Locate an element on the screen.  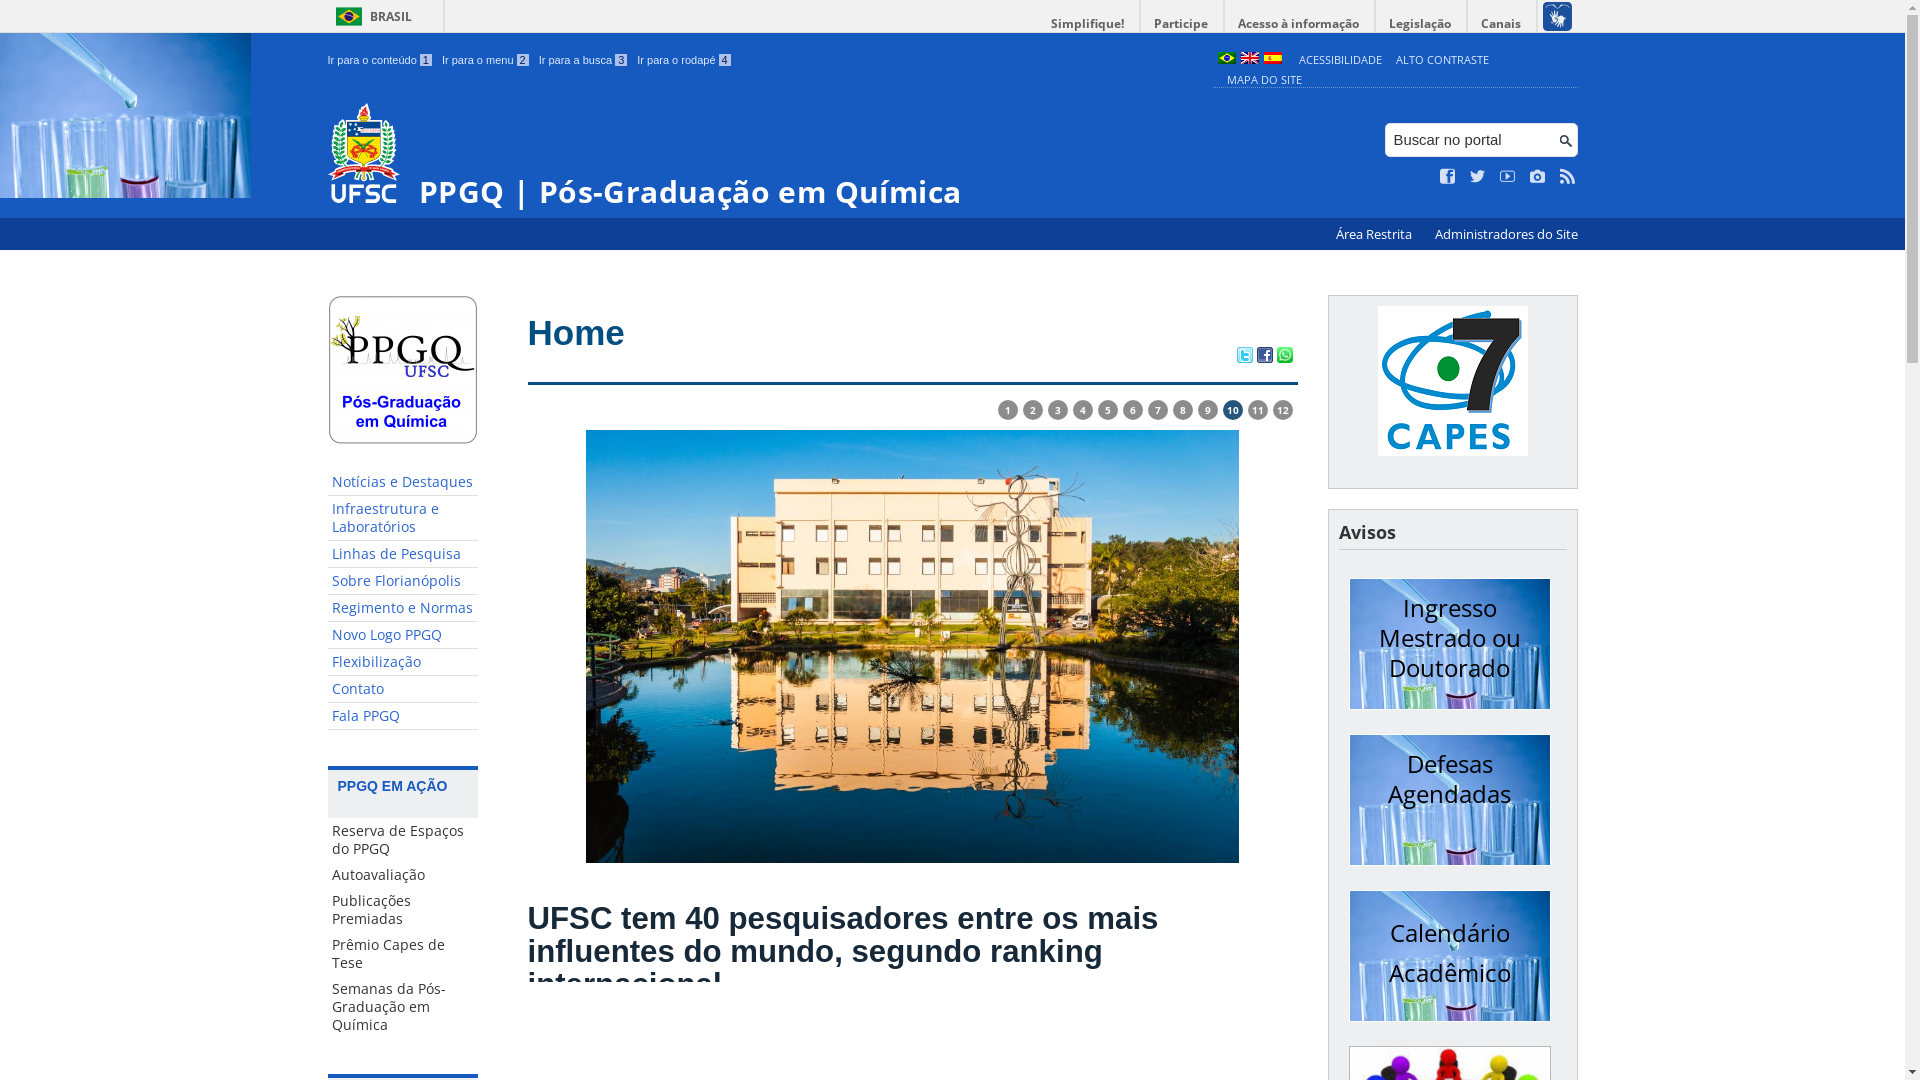
Compartilhar no Twitter is located at coordinates (1244, 357).